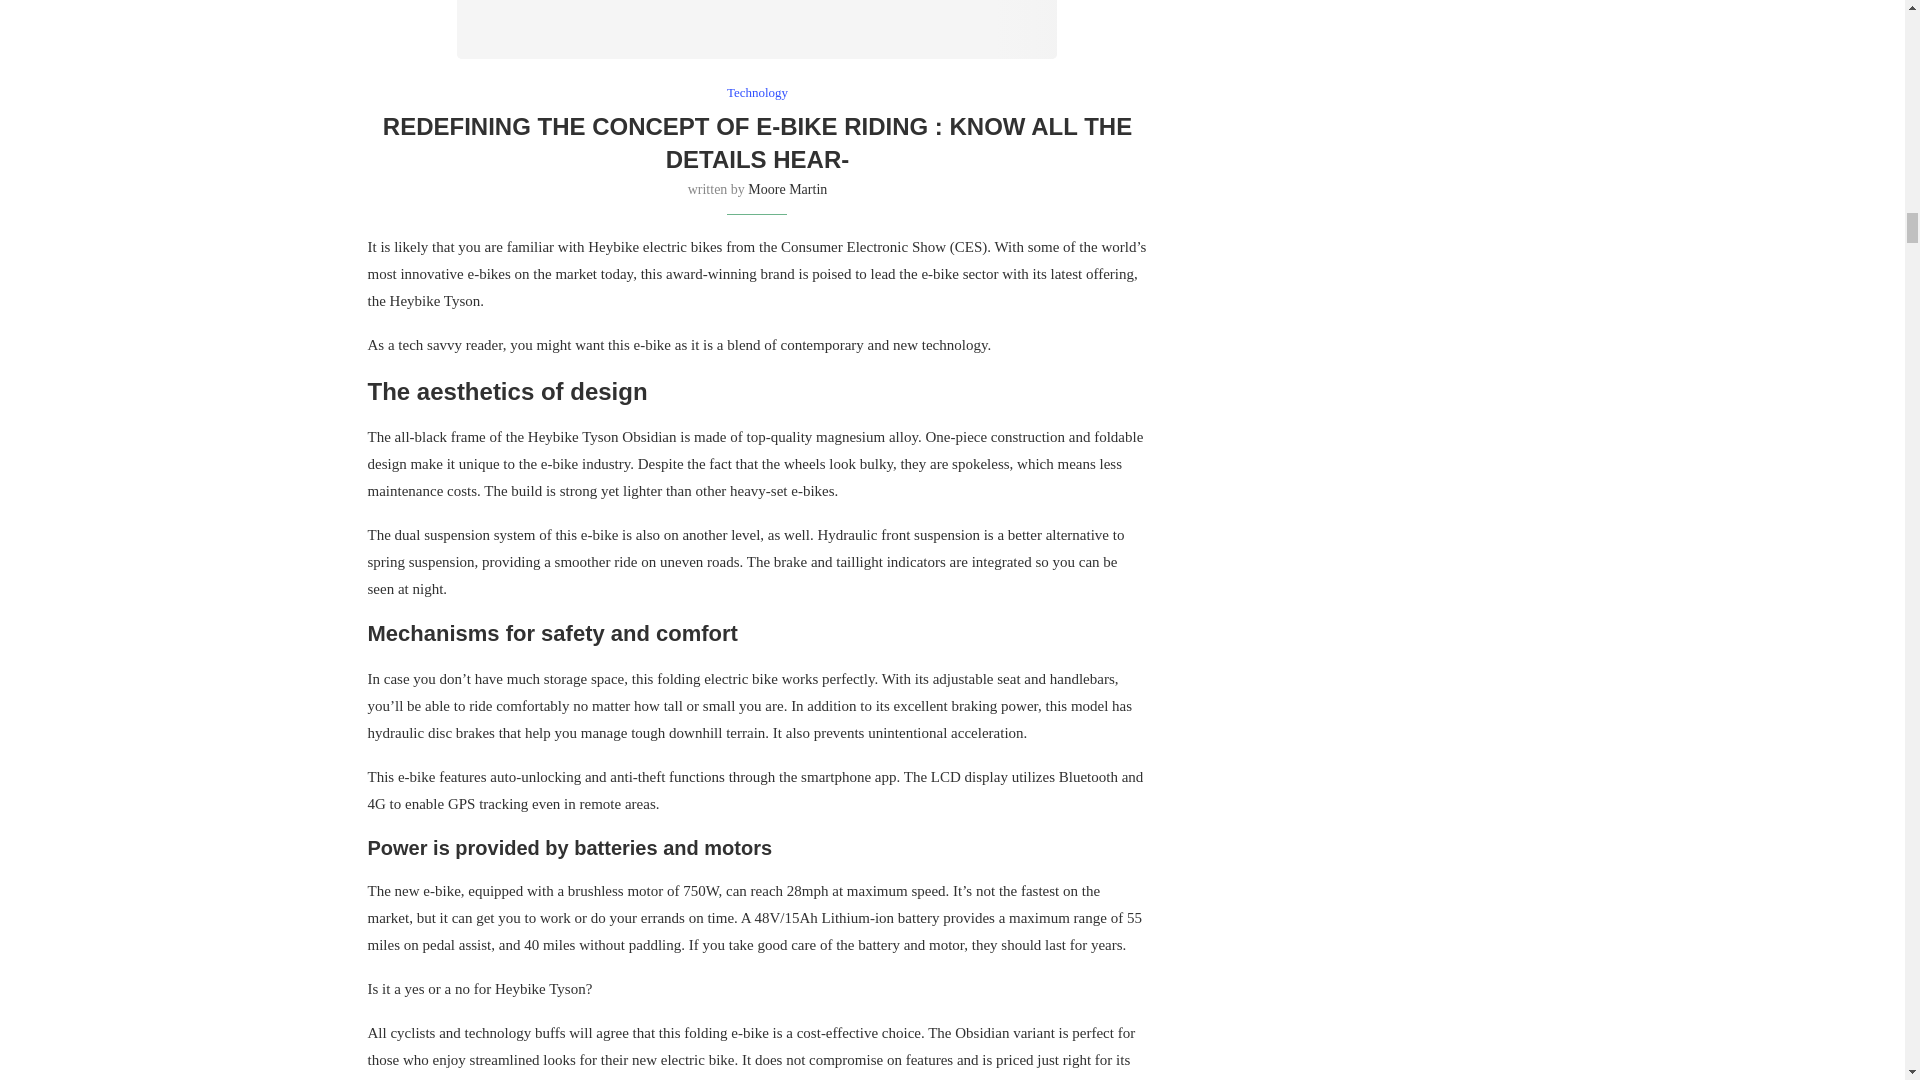 The width and height of the screenshot is (1920, 1080). Describe the element at coordinates (757, 93) in the screenshot. I see `Technology` at that location.